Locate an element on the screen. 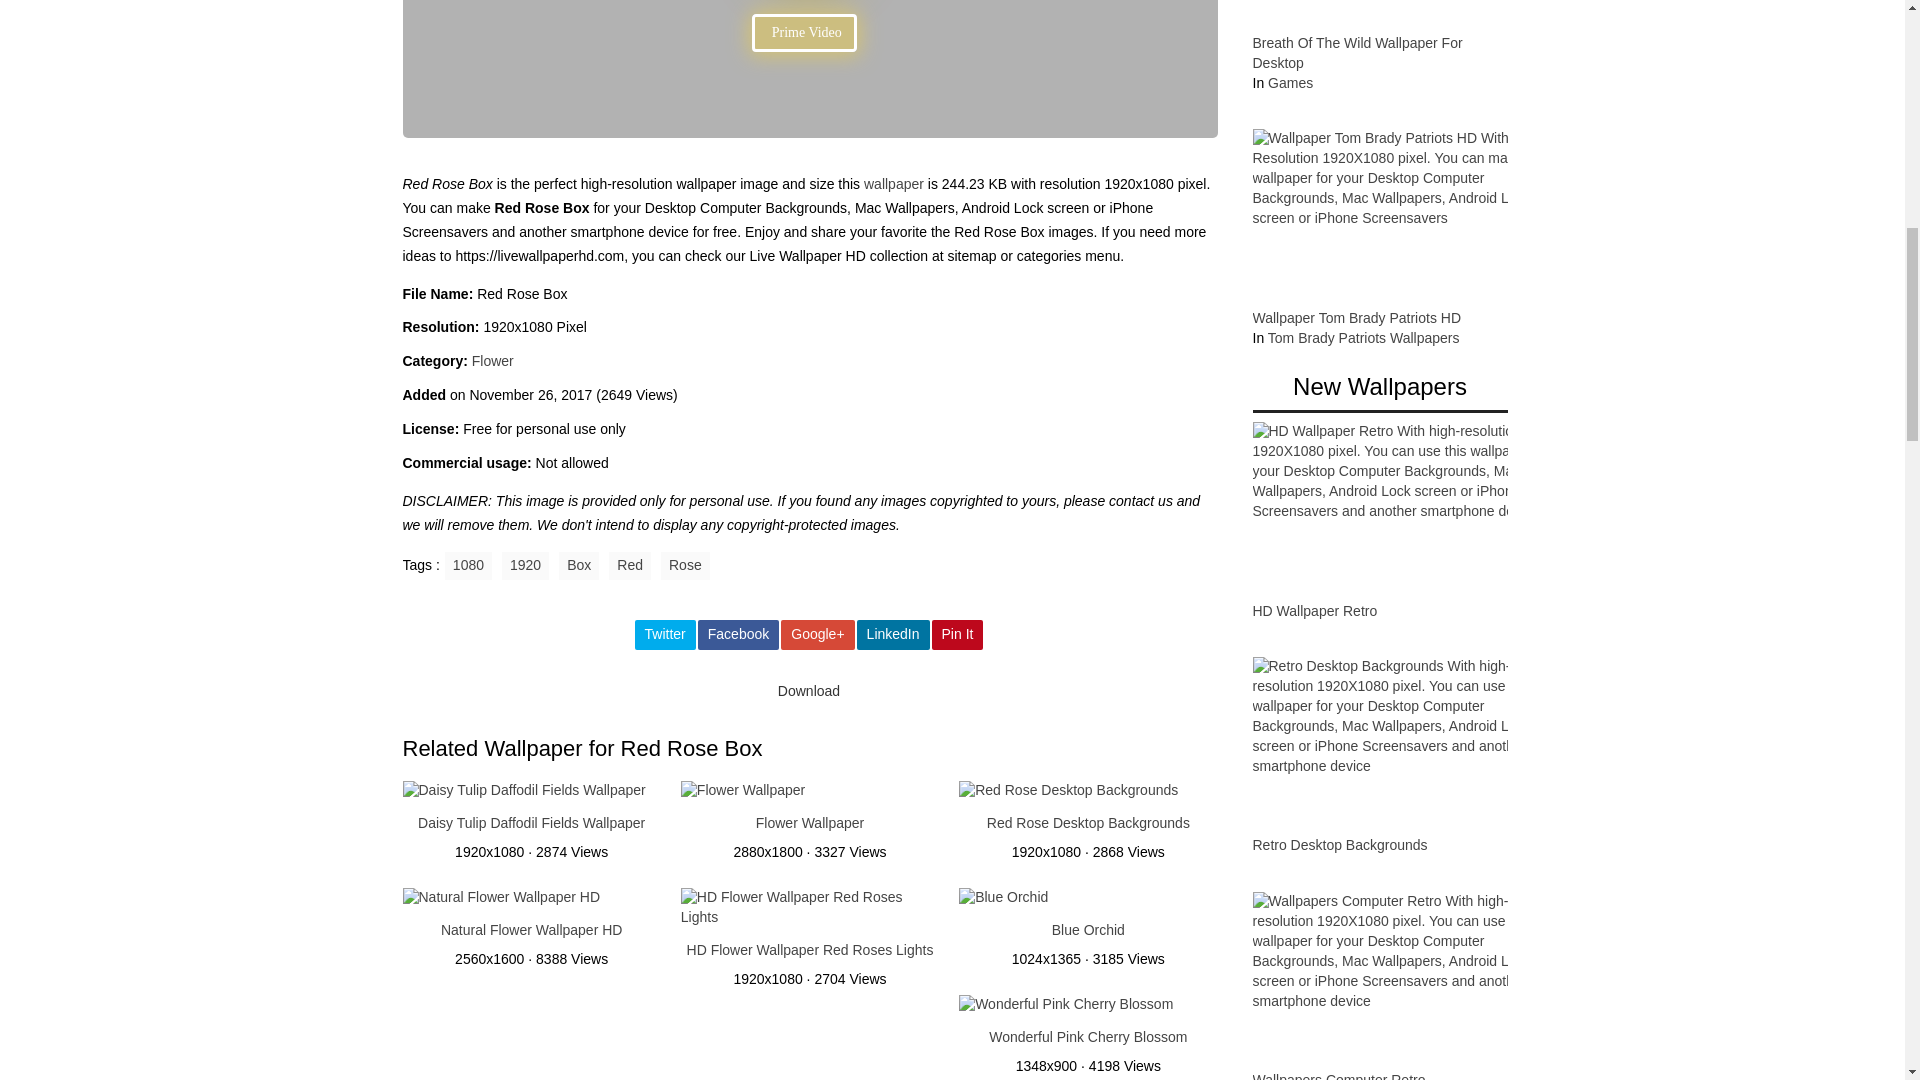 This screenshot has width=1920, height=1080. Daisy Tulip Daffodil Fields Wallpaper is located at coordinates (523, 792).